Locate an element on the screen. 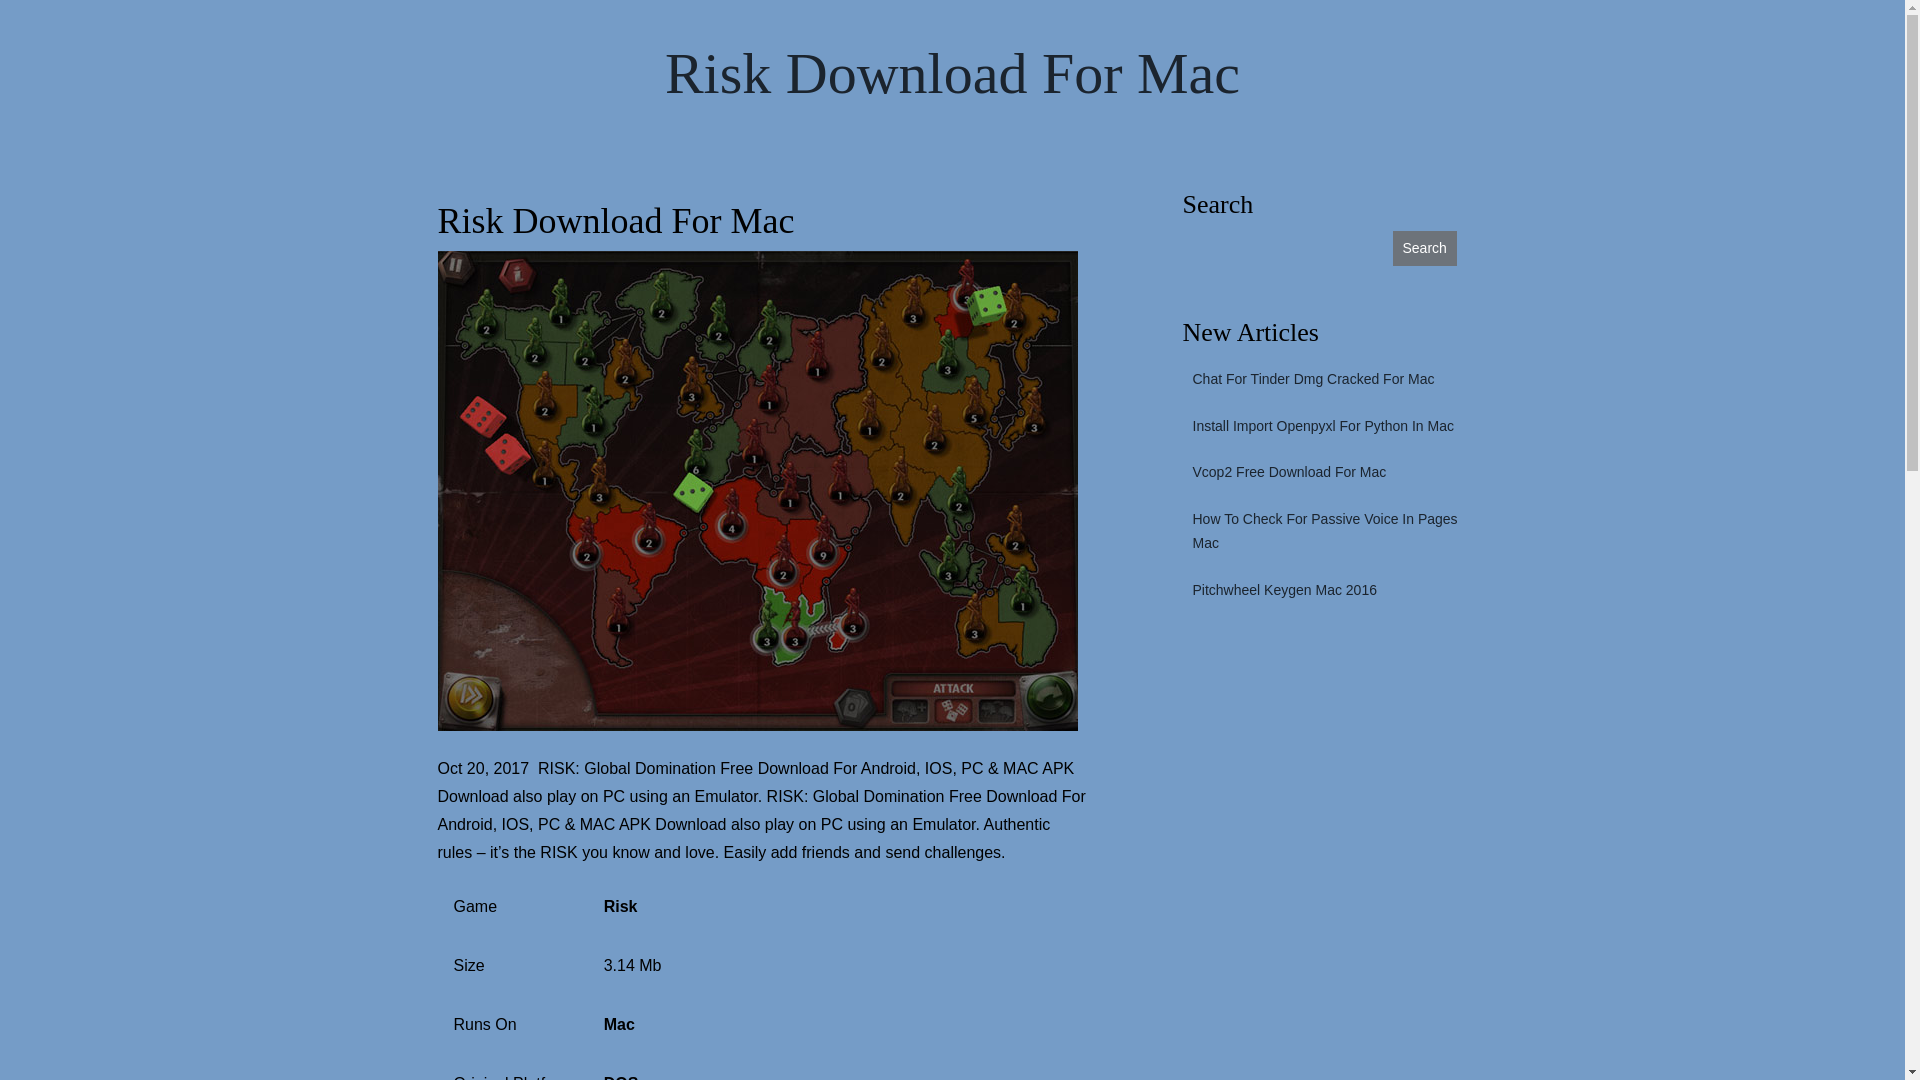 The image size is (1920, 1080). Vcop2 Free Download For Mac is located at coordinates (1284, 472).